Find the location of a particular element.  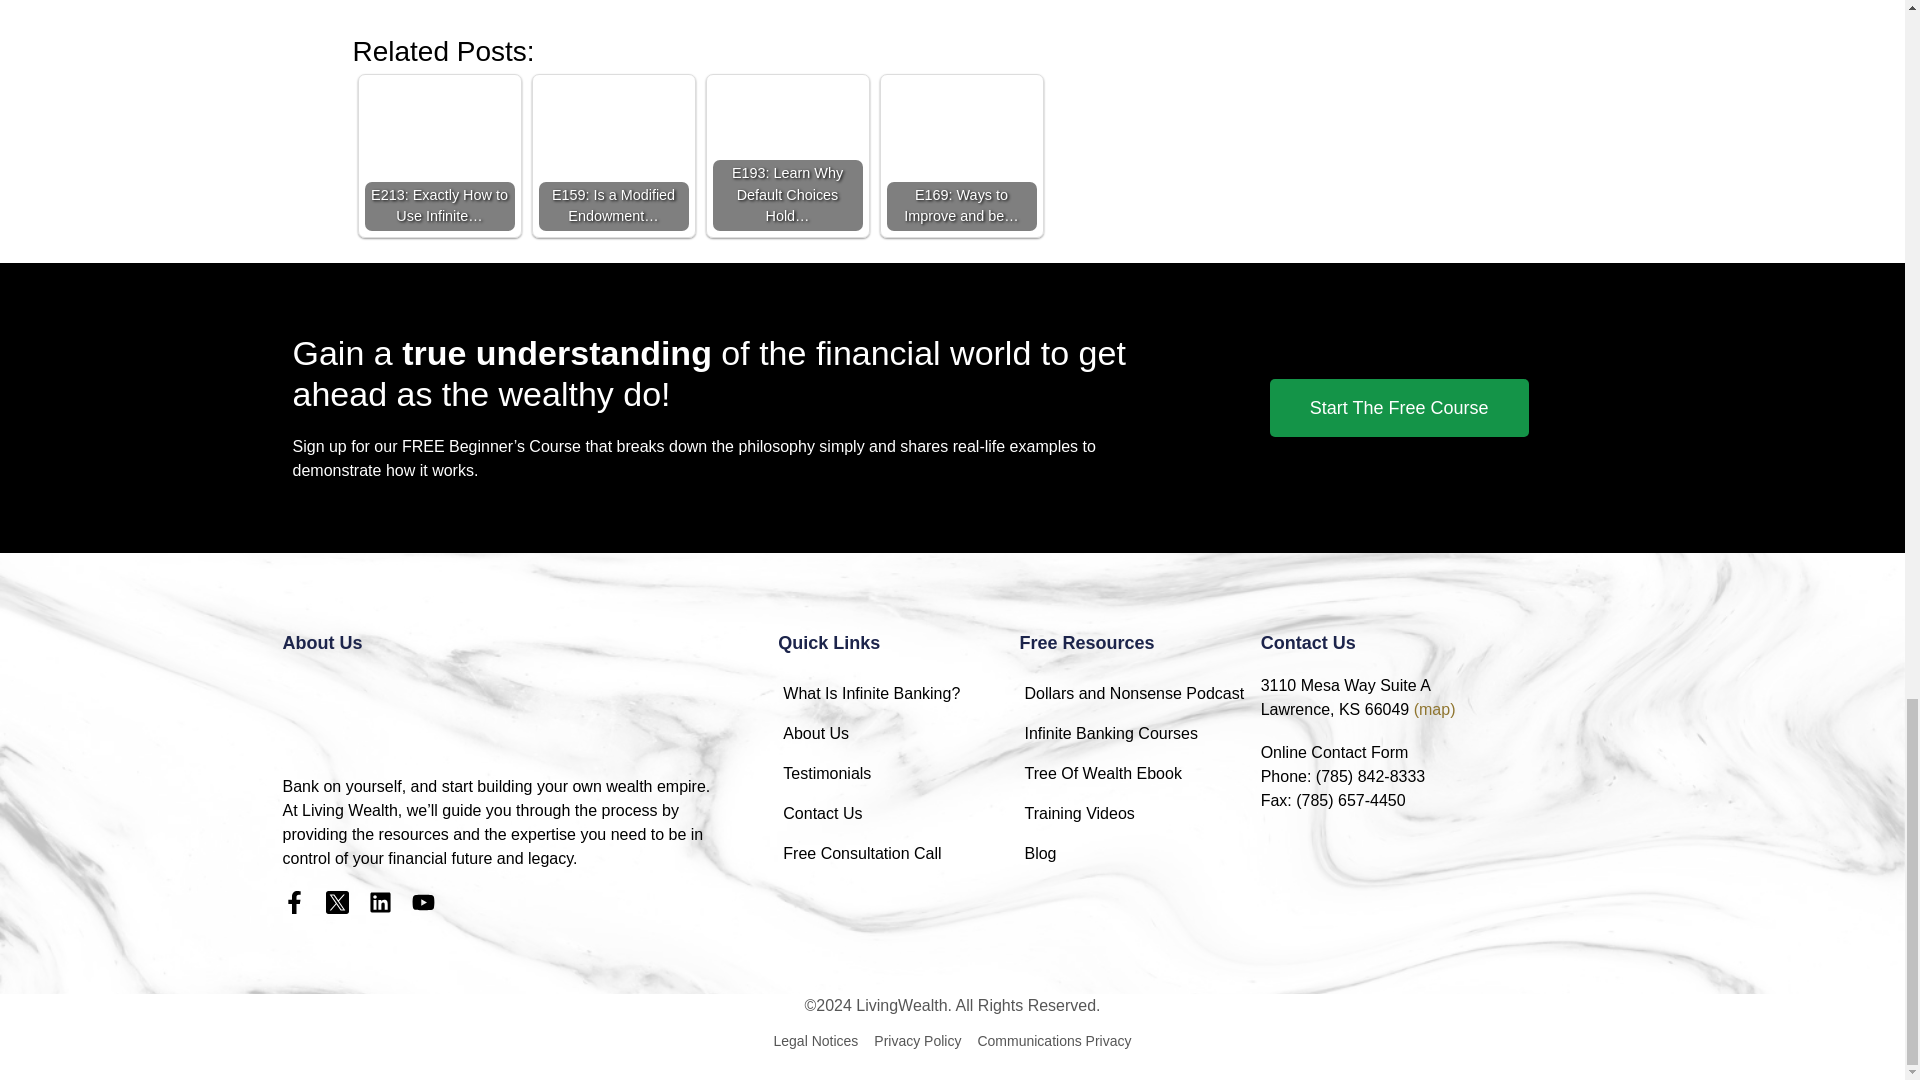

Contact Us is located at coordinates (898, 813).